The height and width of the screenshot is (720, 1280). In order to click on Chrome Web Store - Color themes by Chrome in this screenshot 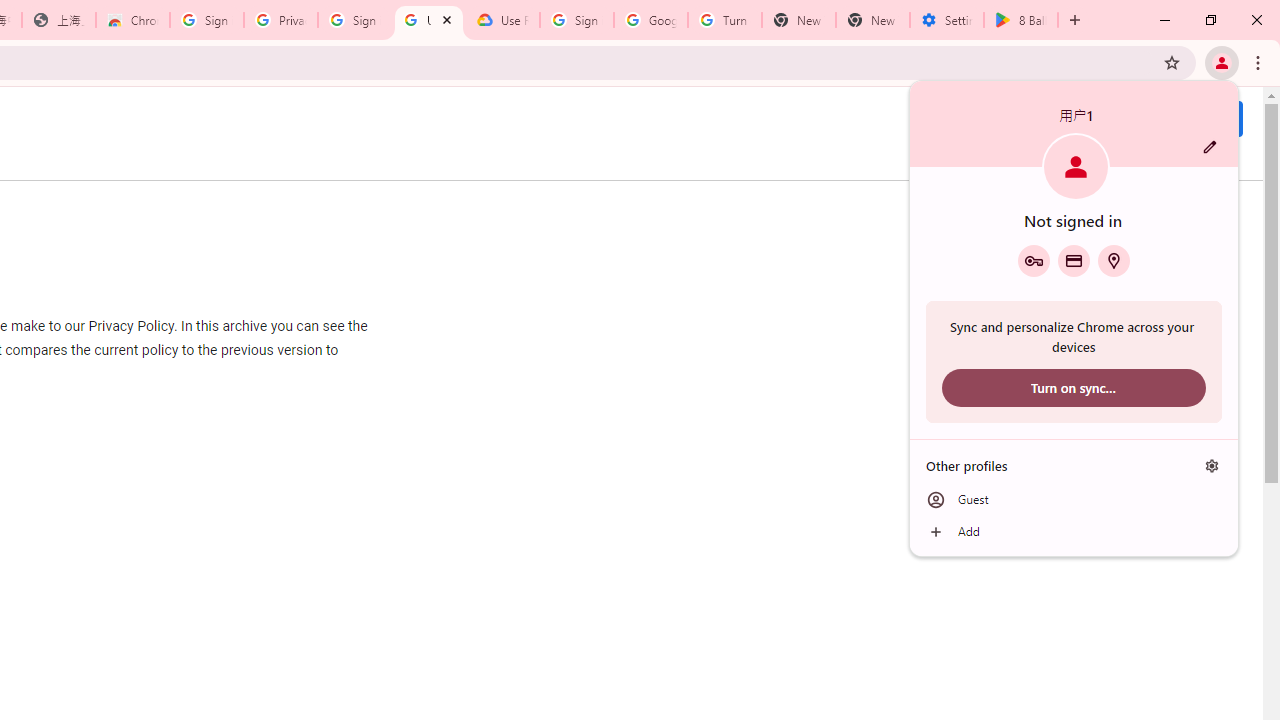, I will do `click(133, 20)`.